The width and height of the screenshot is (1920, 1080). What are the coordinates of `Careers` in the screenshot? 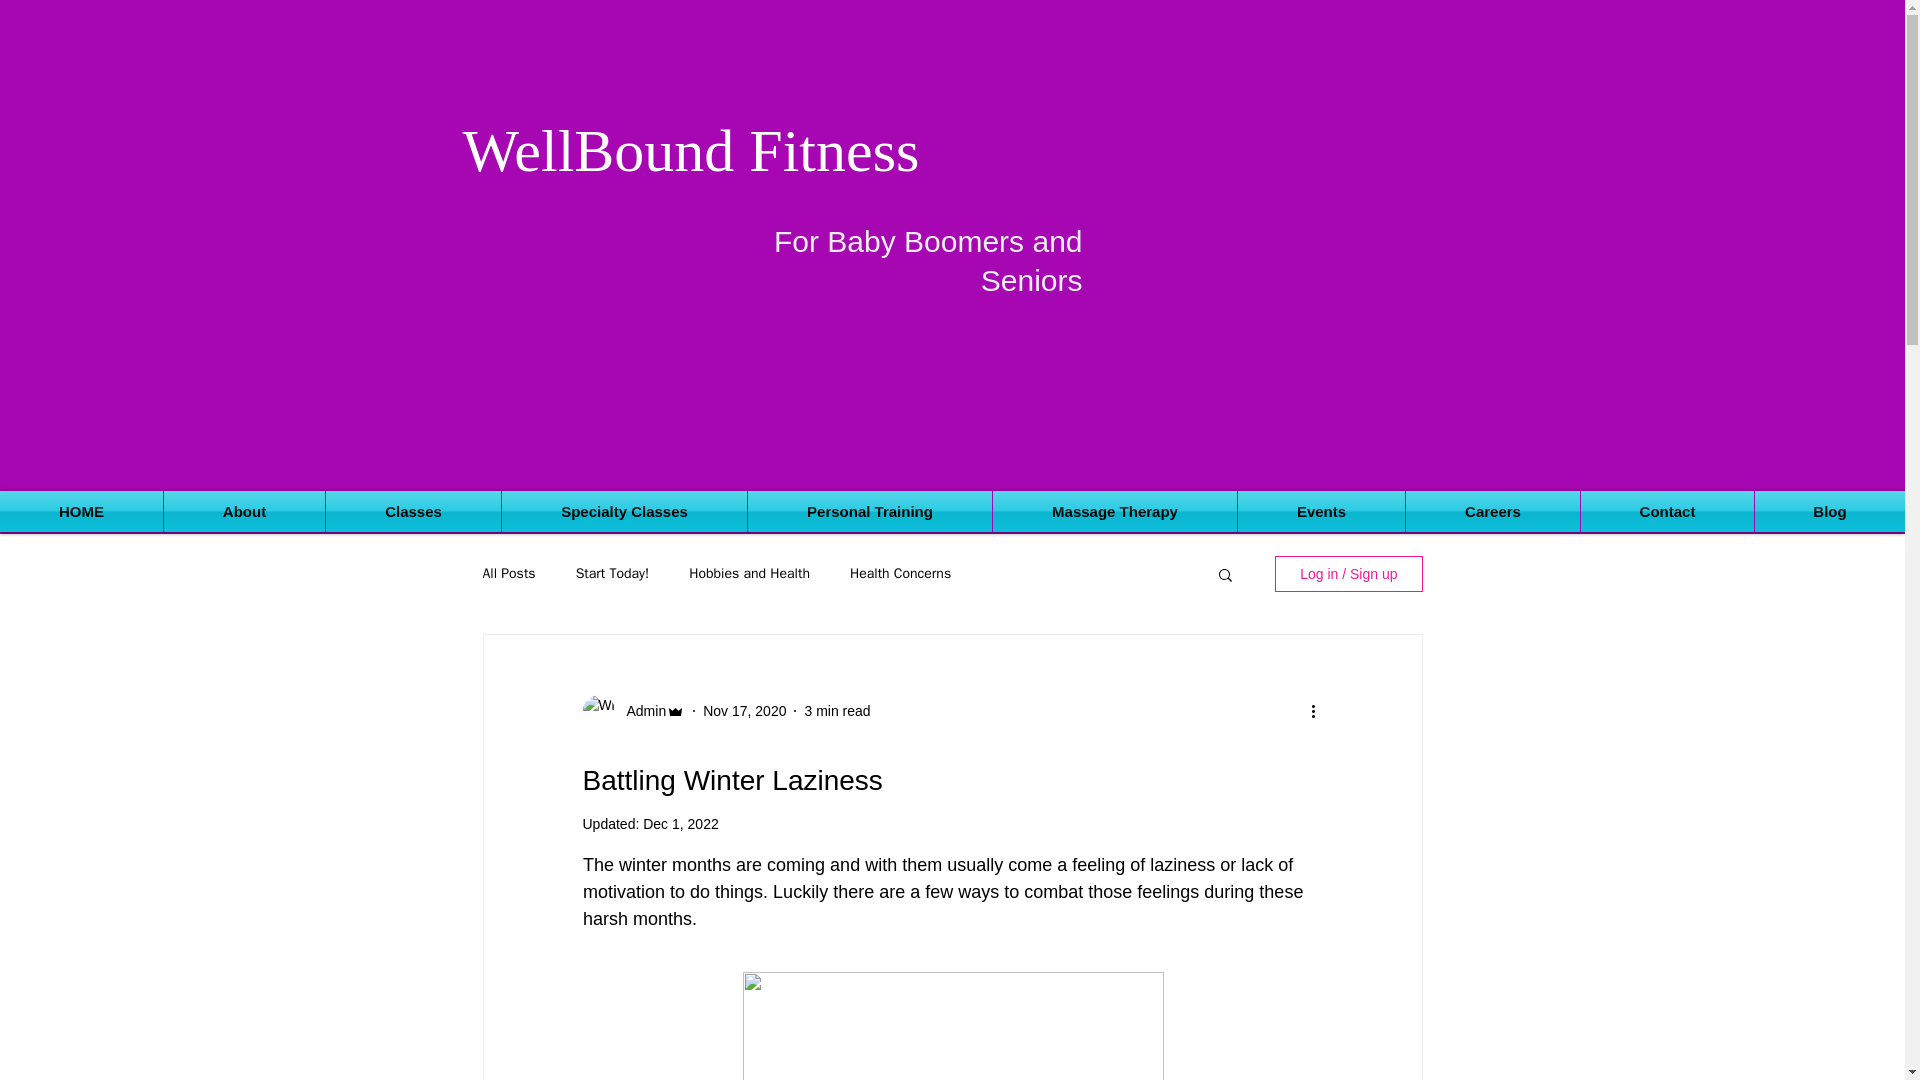 It's located at (1492, 512).